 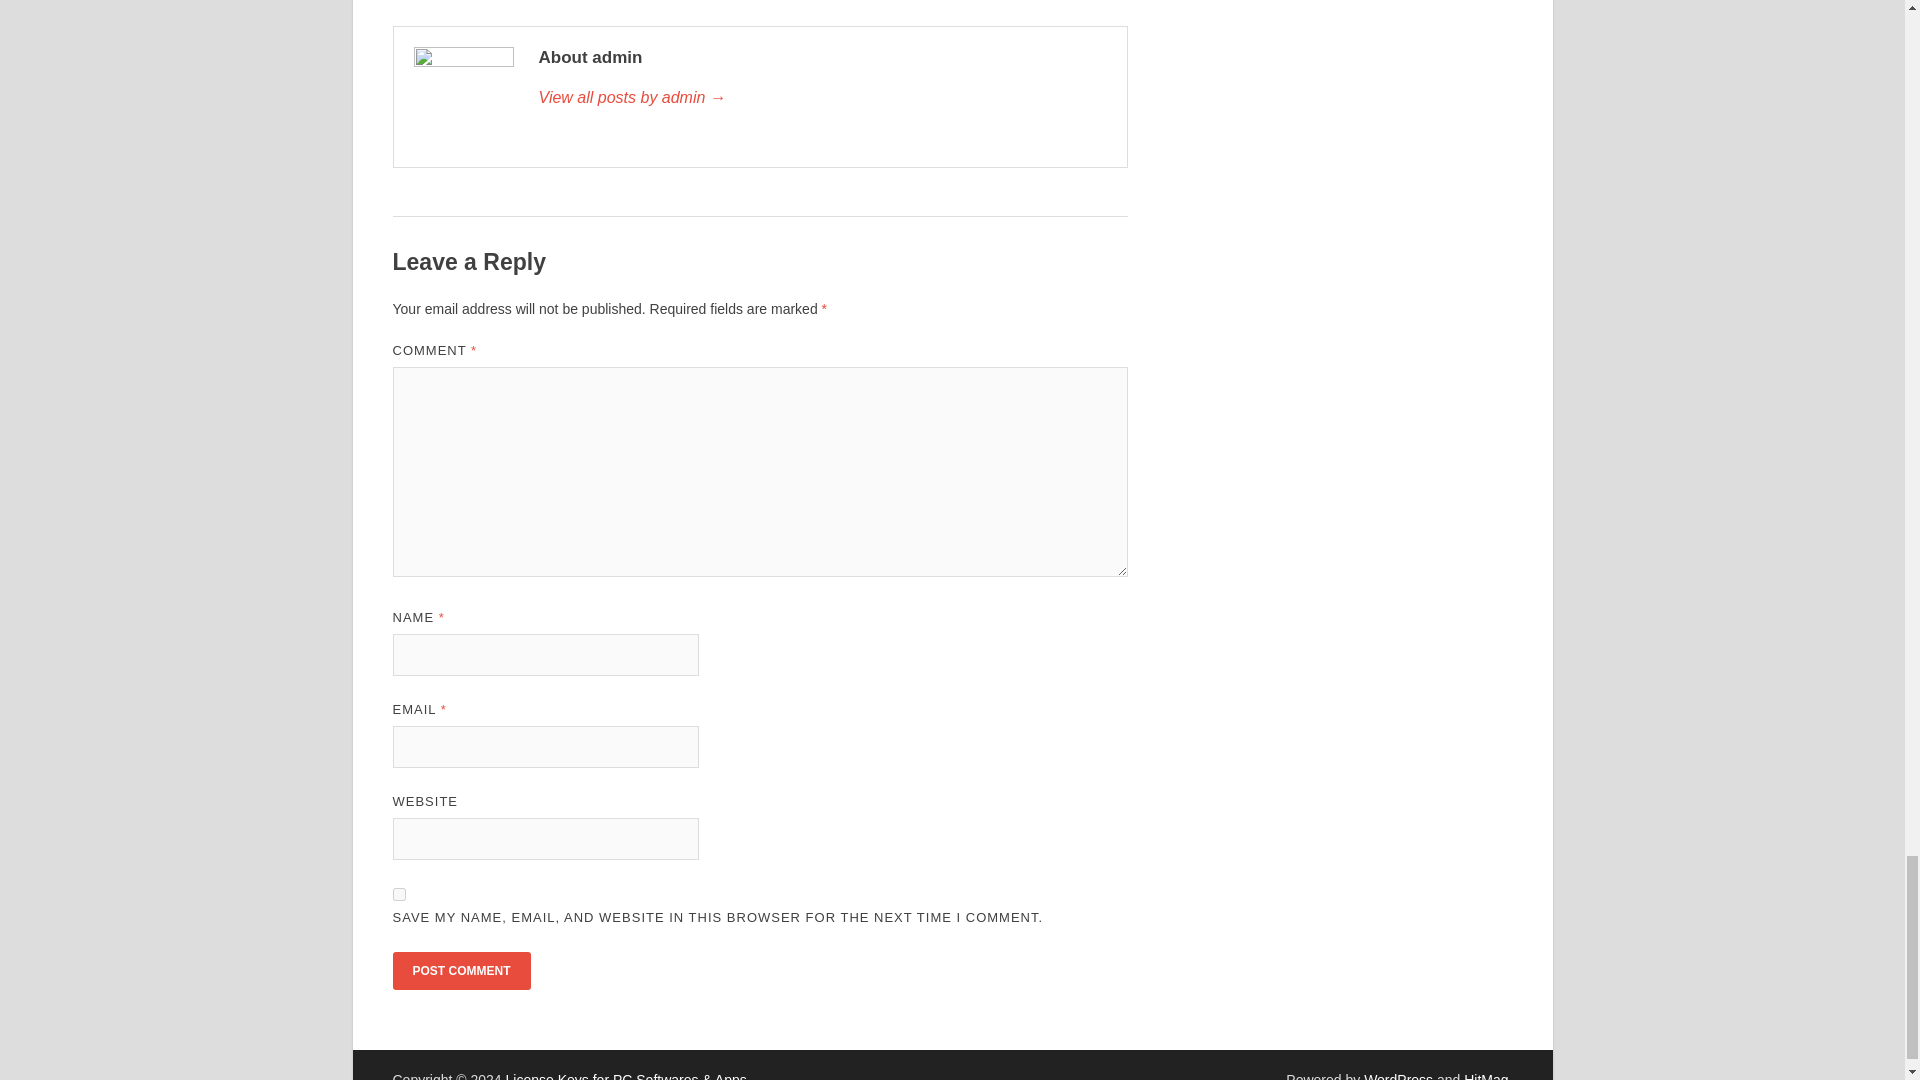 What do you see at coordinates (460, 970) in the screenshot?
I see `Post Comment` at bounding box center [460, 970].